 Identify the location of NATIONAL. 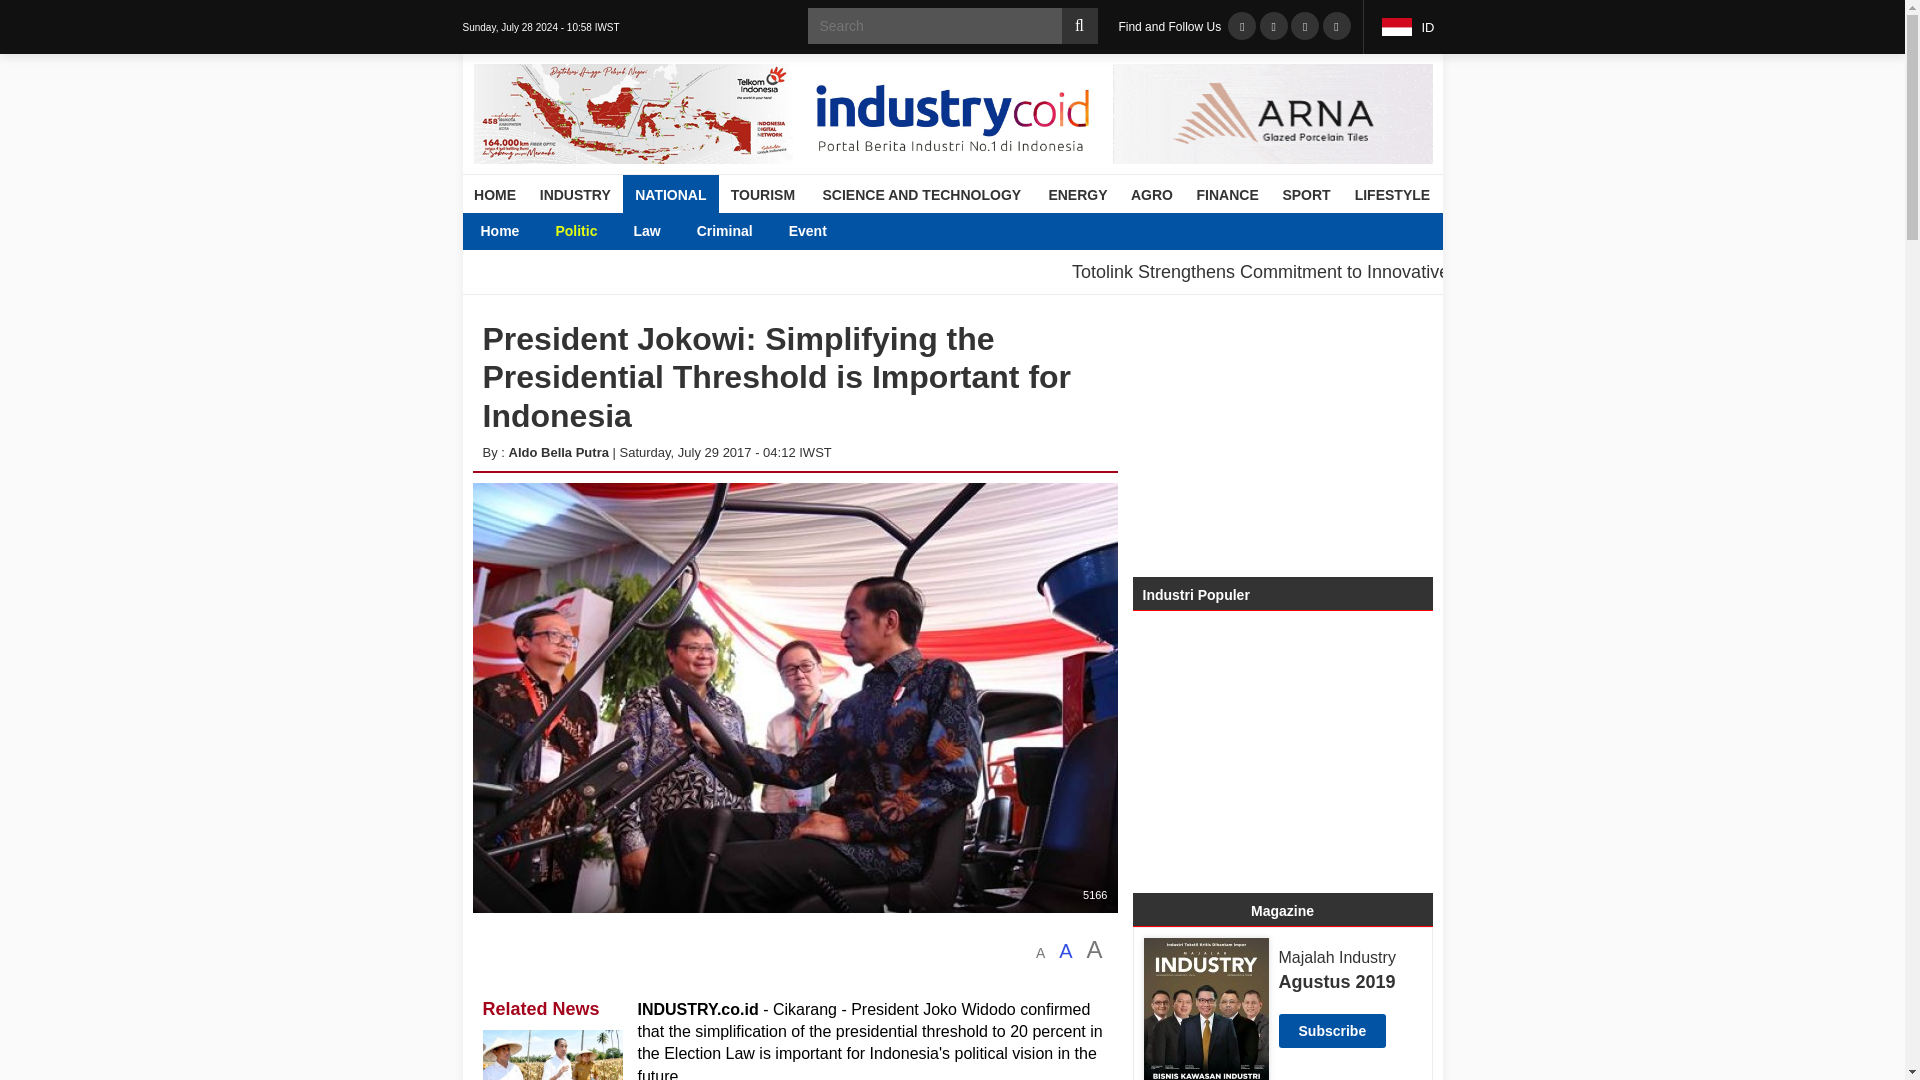
(670, 194).